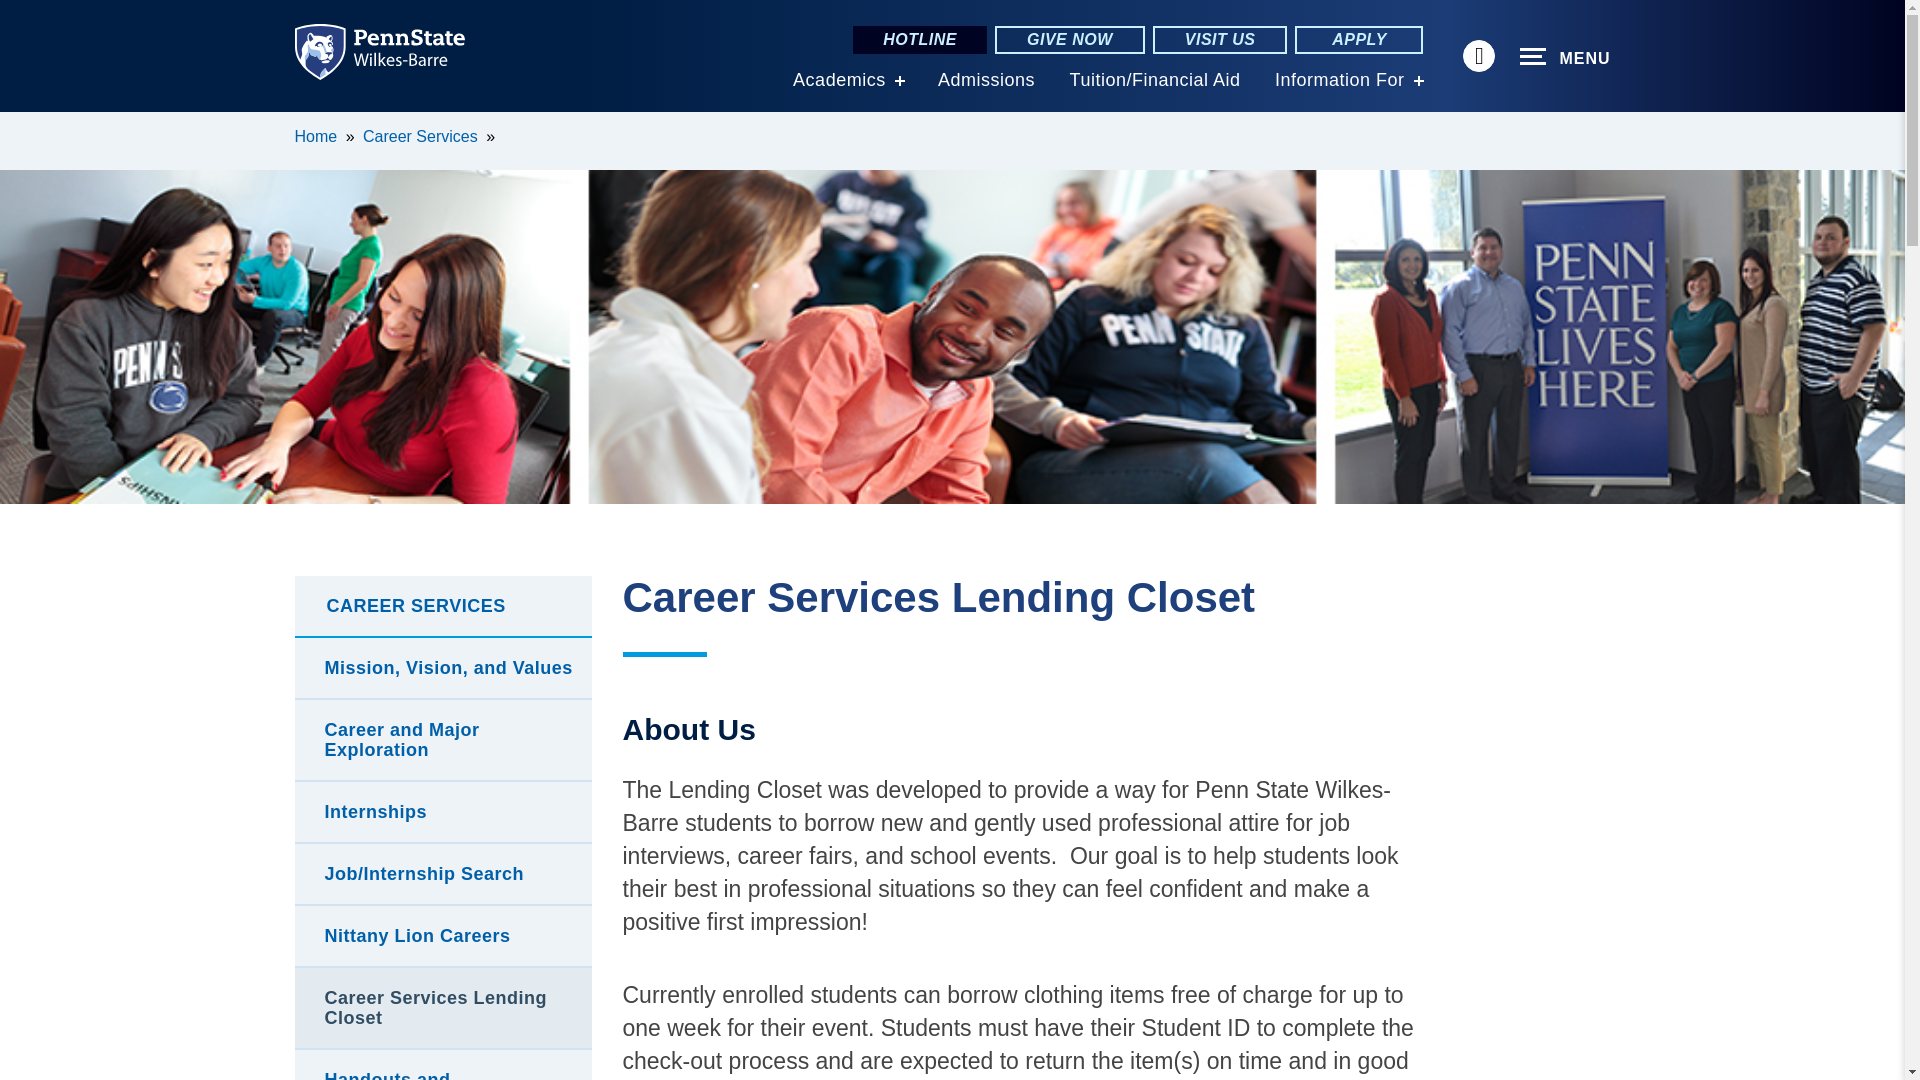  What do you see at coordinates (919, 40) in the screenshot?
I see `HOTLINE` at bounding box center [919, 40].